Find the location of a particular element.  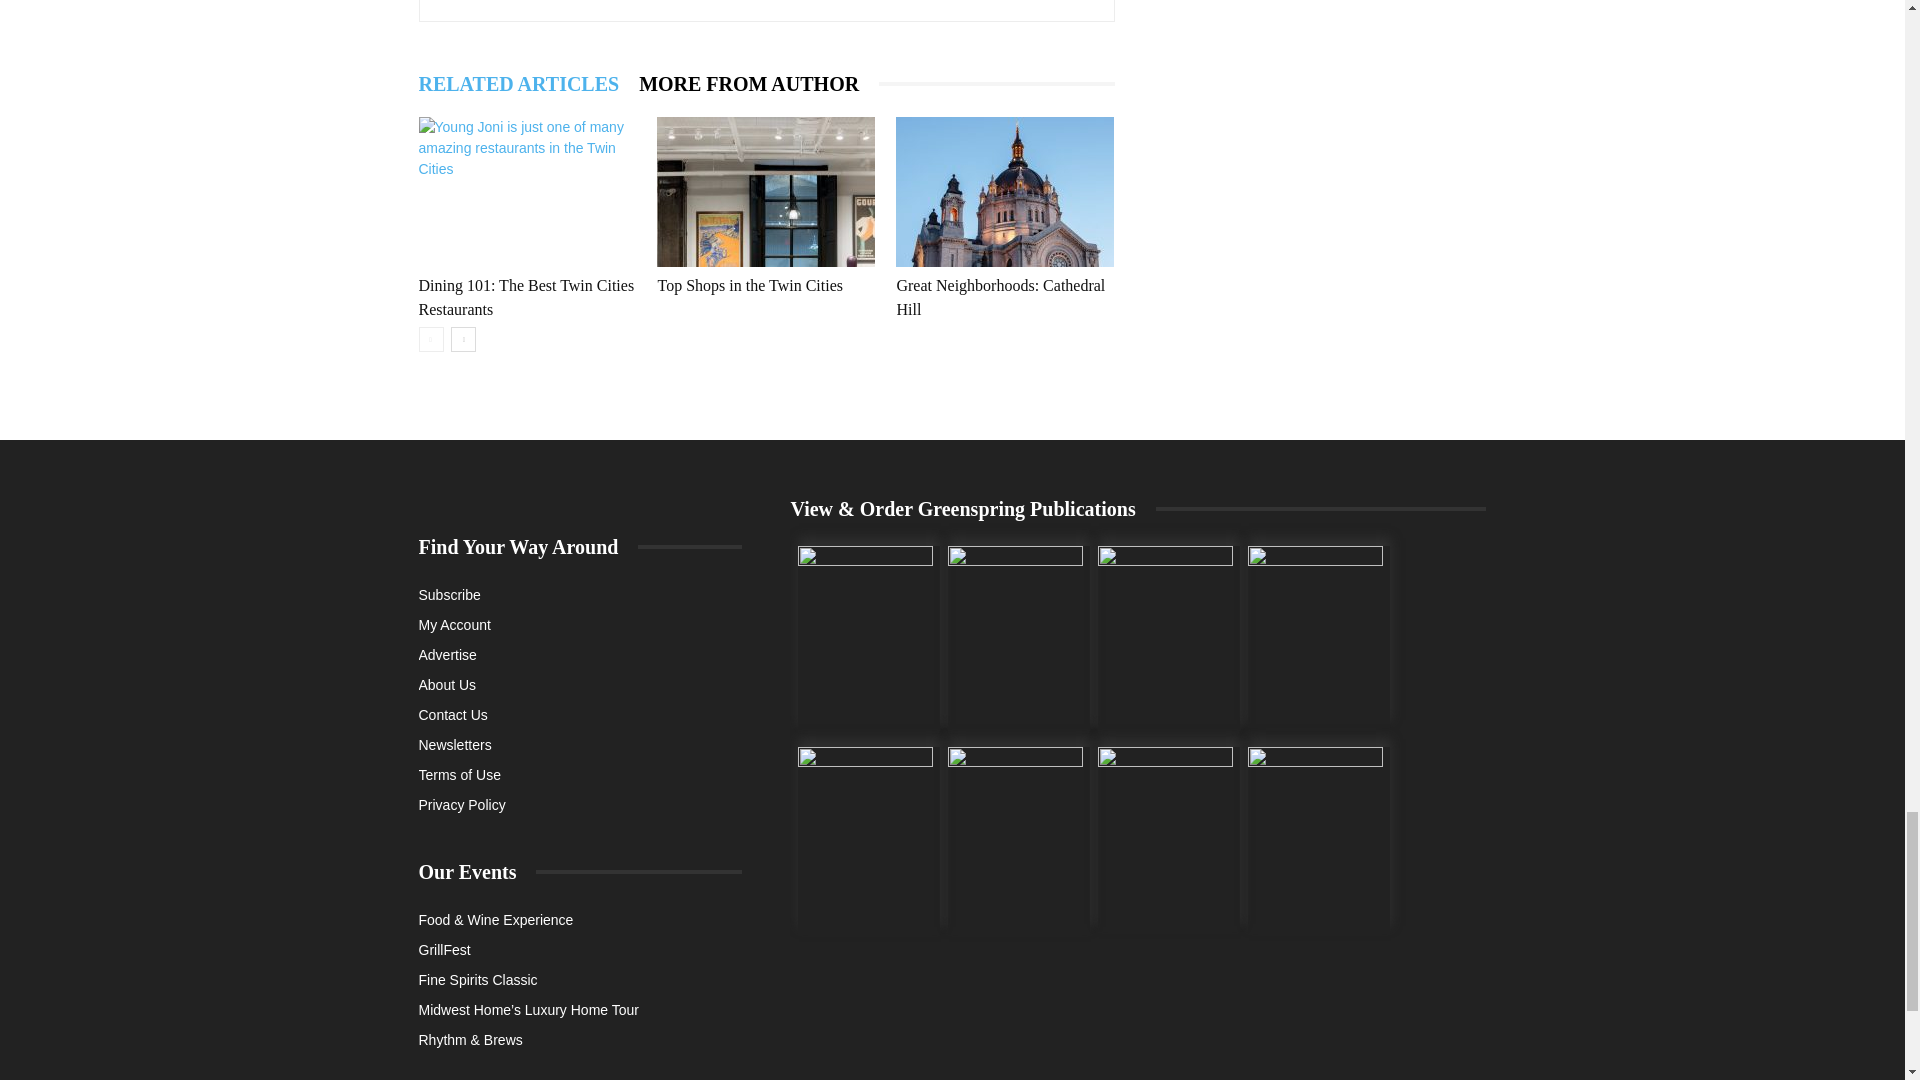

Dining 101: The Best Twin Cities Restaurants is located at coordinates (526, 296).